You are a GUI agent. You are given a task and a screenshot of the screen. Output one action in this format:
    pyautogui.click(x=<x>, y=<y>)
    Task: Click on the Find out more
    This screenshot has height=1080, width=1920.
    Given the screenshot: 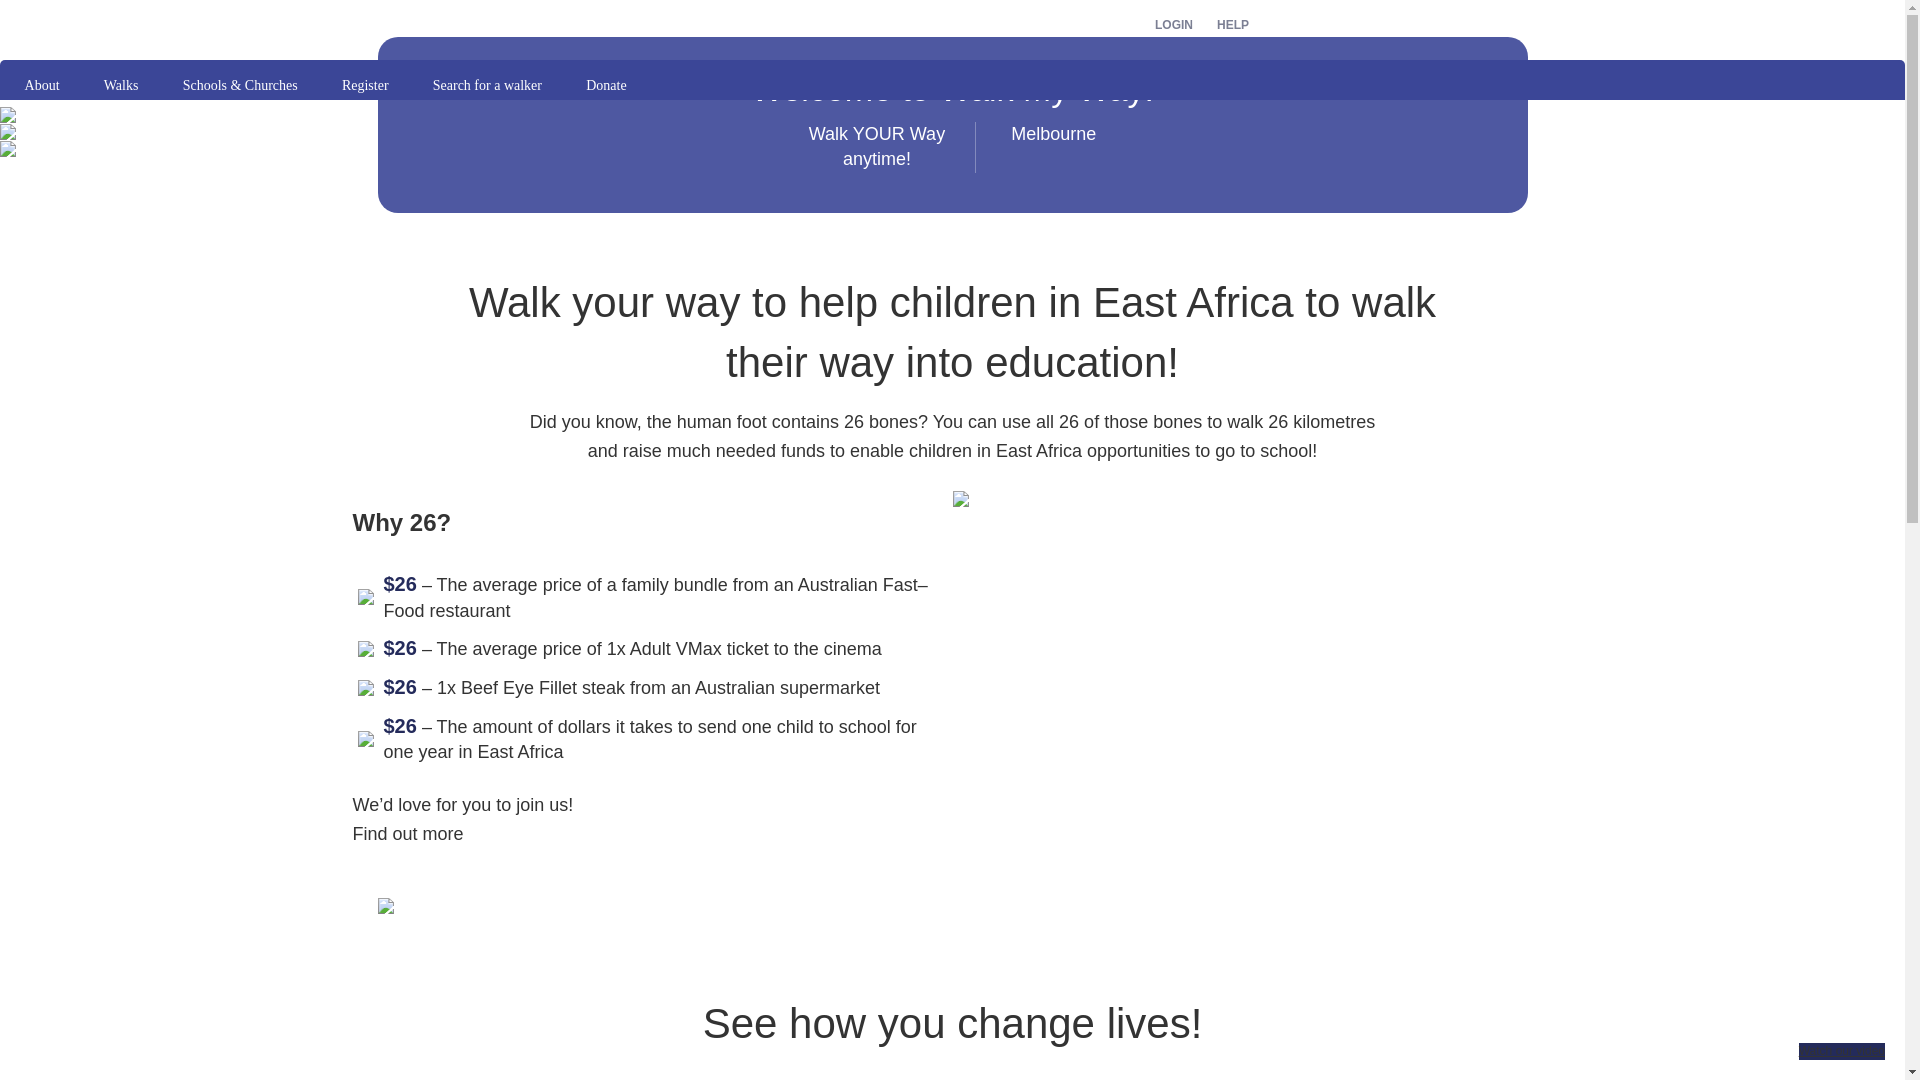 What is the action you would take?
    pyautogui.click(x=408, y=834)
    